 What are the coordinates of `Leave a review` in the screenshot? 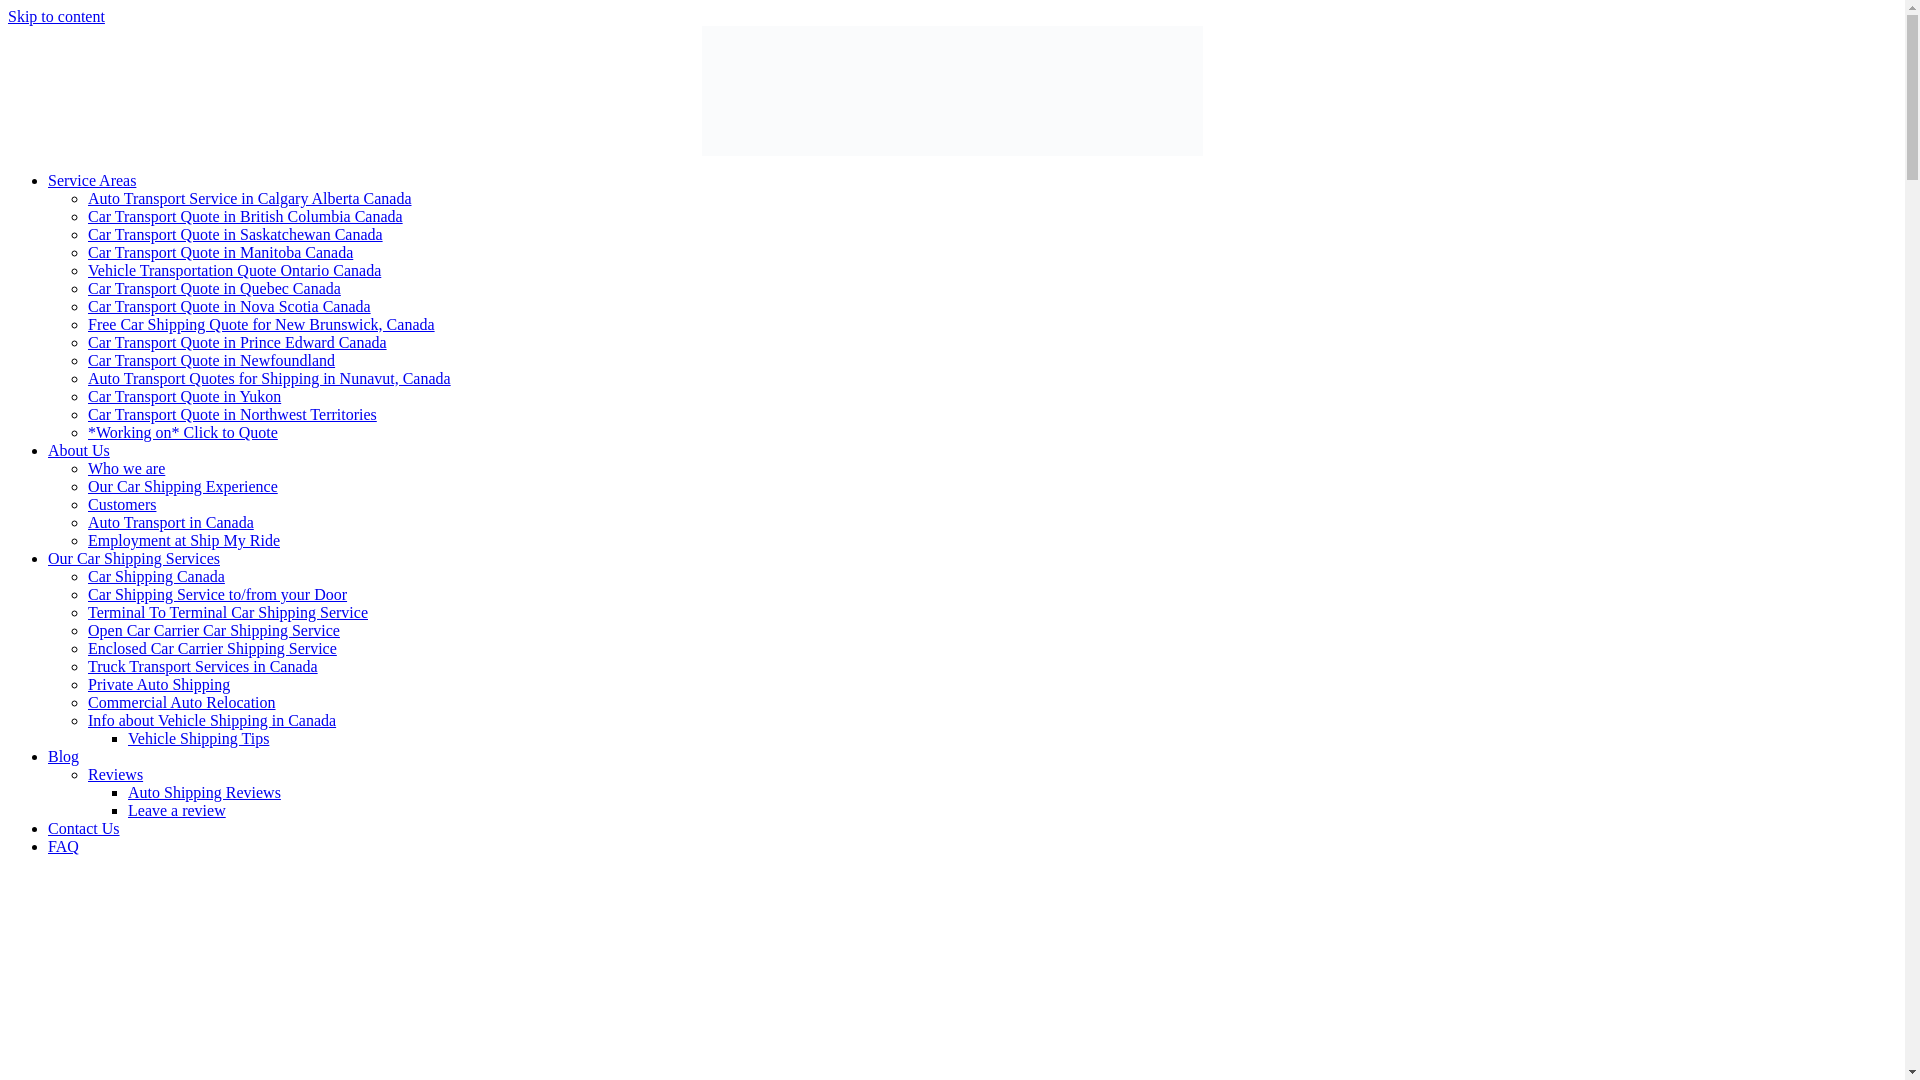 It's located at (177, 810).